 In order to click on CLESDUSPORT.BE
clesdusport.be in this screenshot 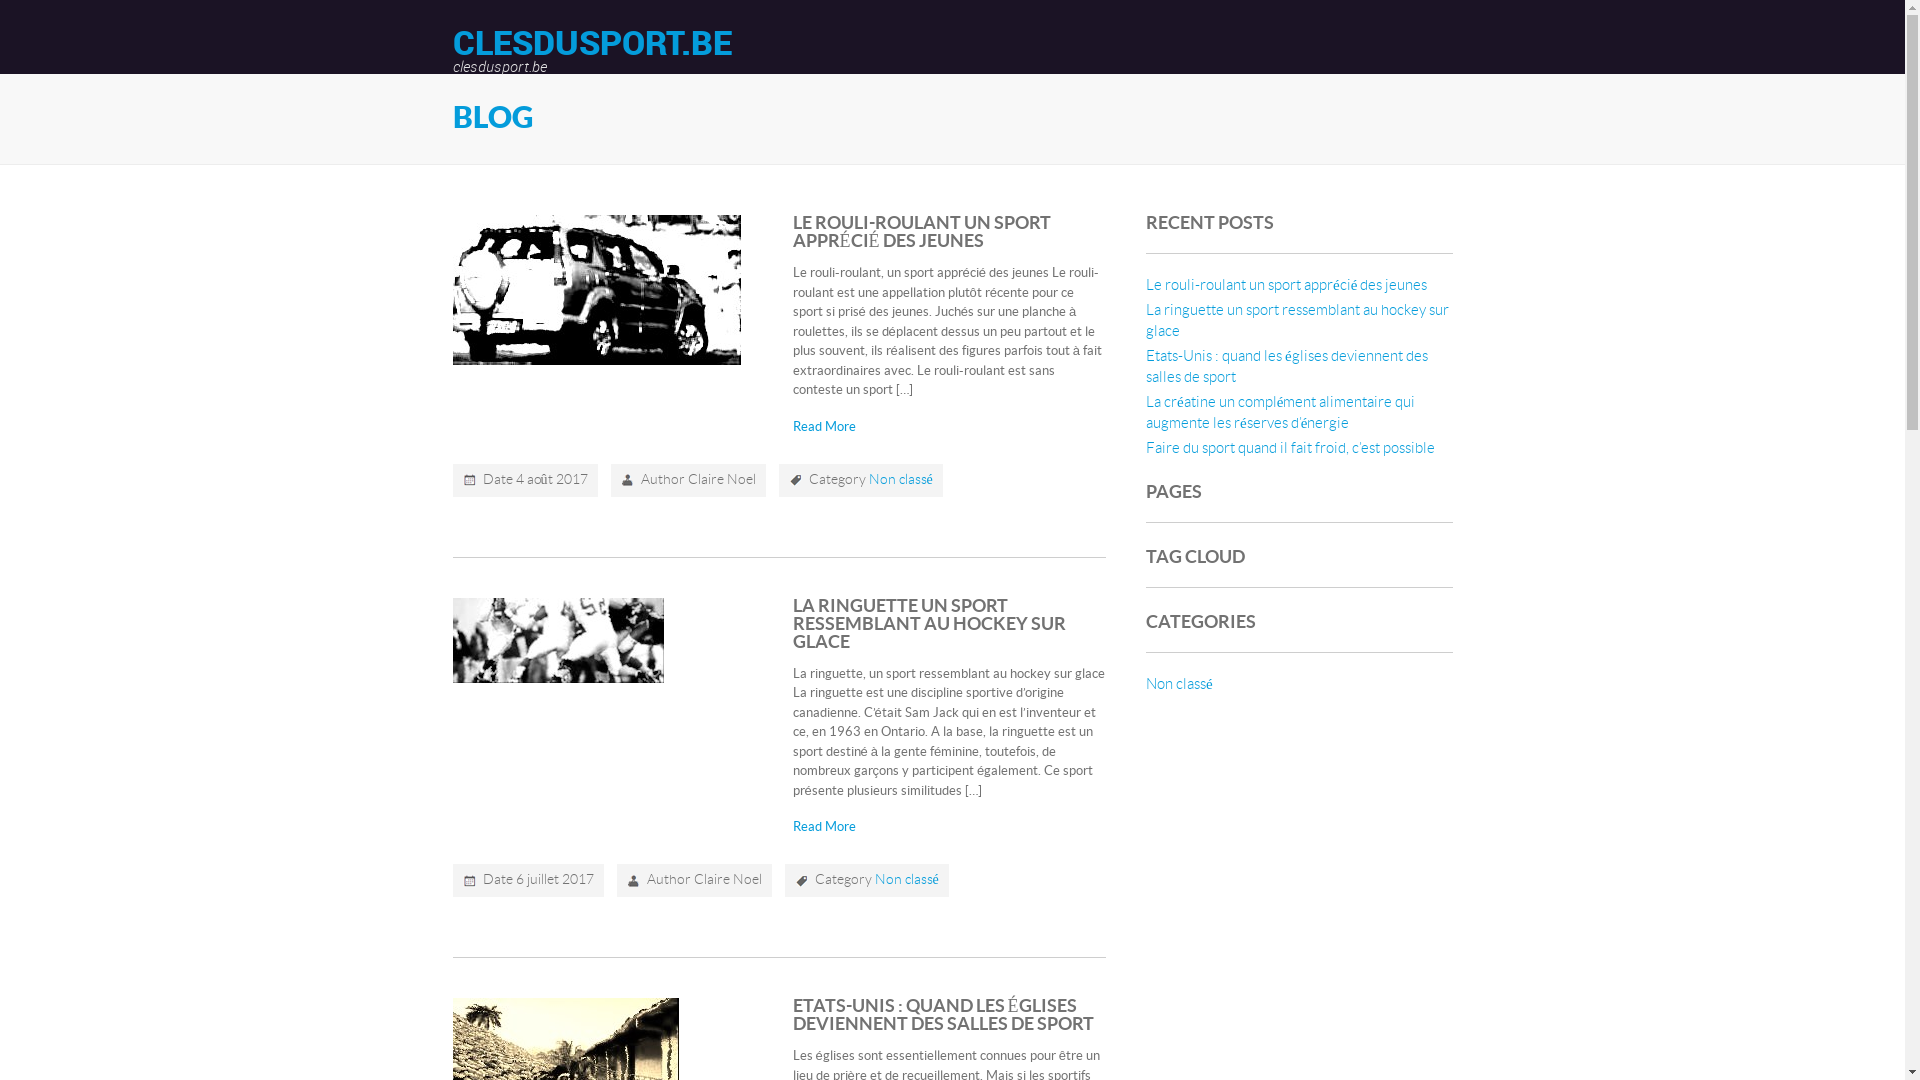, I will do `click(592, 50)`.